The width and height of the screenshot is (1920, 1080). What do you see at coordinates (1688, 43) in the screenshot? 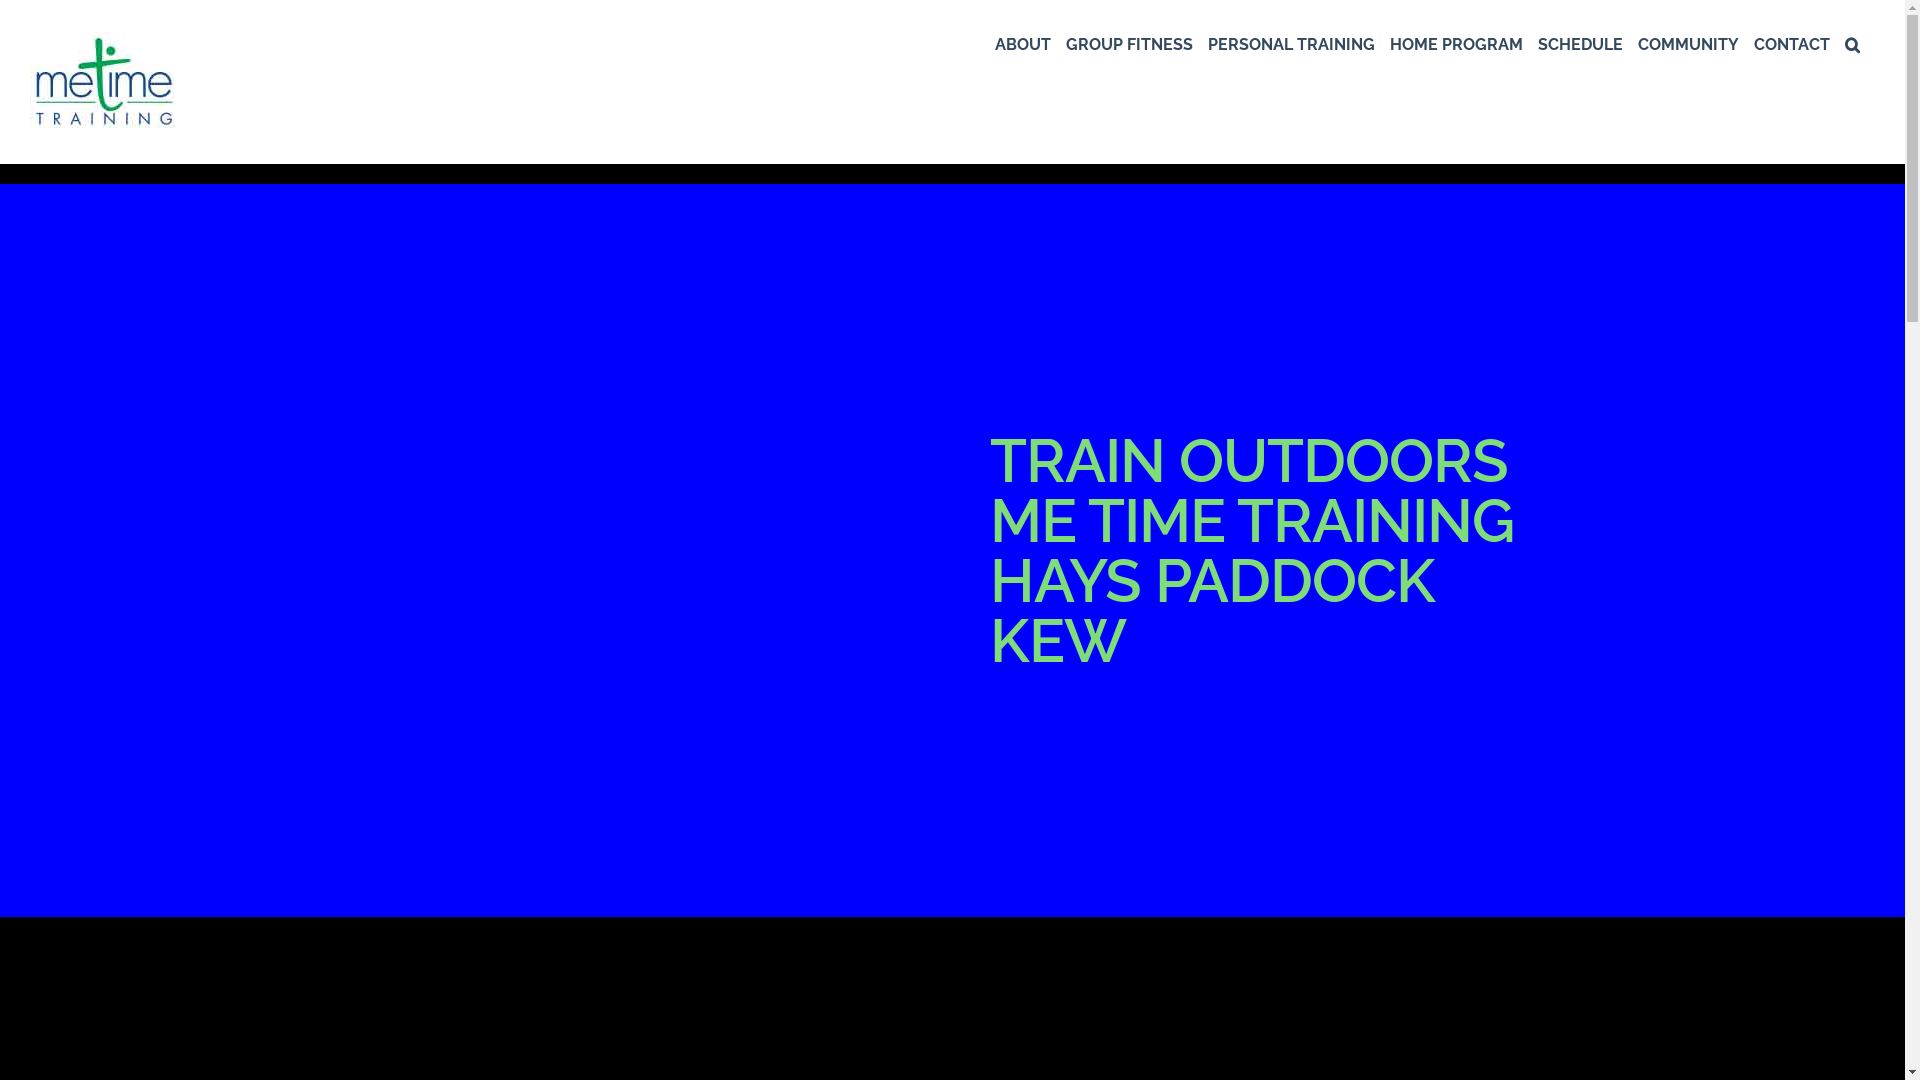
I see `COMMUNITY` at bounding box center [1688, 43].